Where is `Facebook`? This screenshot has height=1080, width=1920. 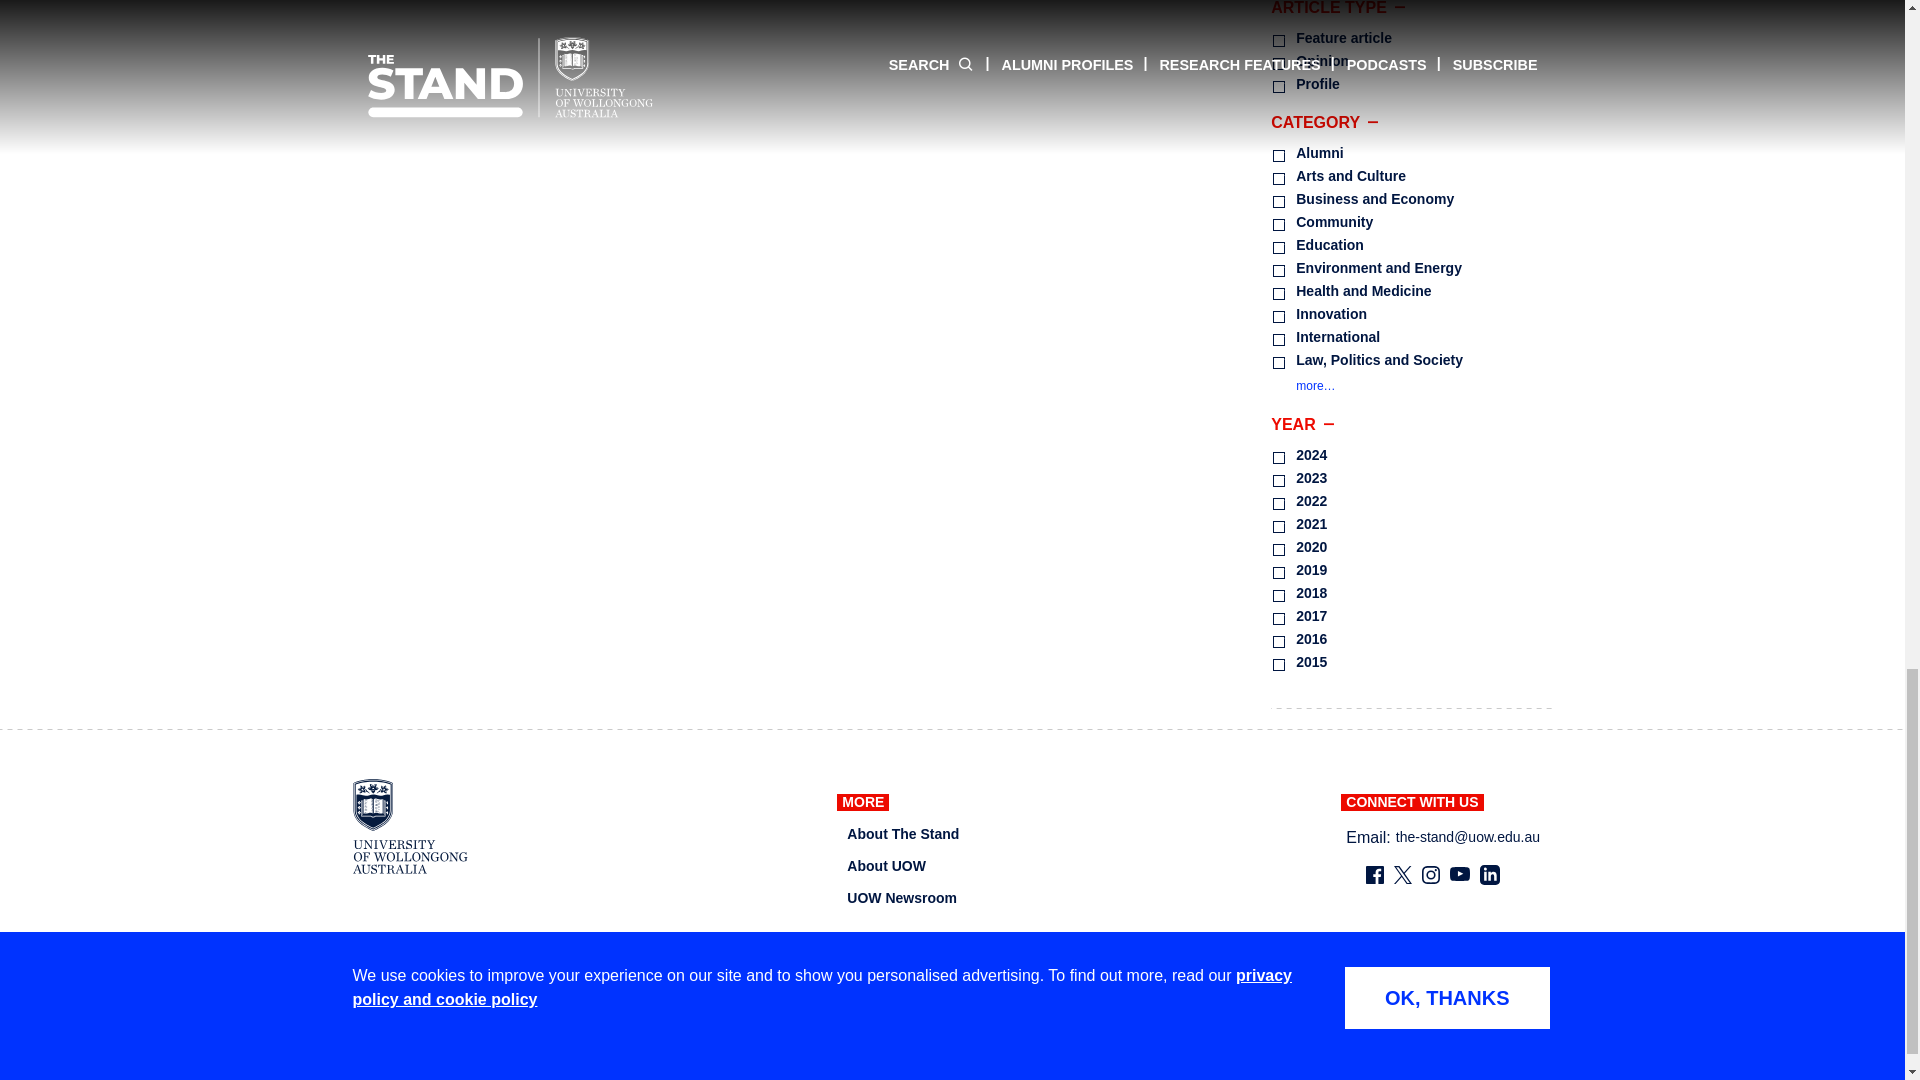 Facebook is located at coordinates (1374, 874).